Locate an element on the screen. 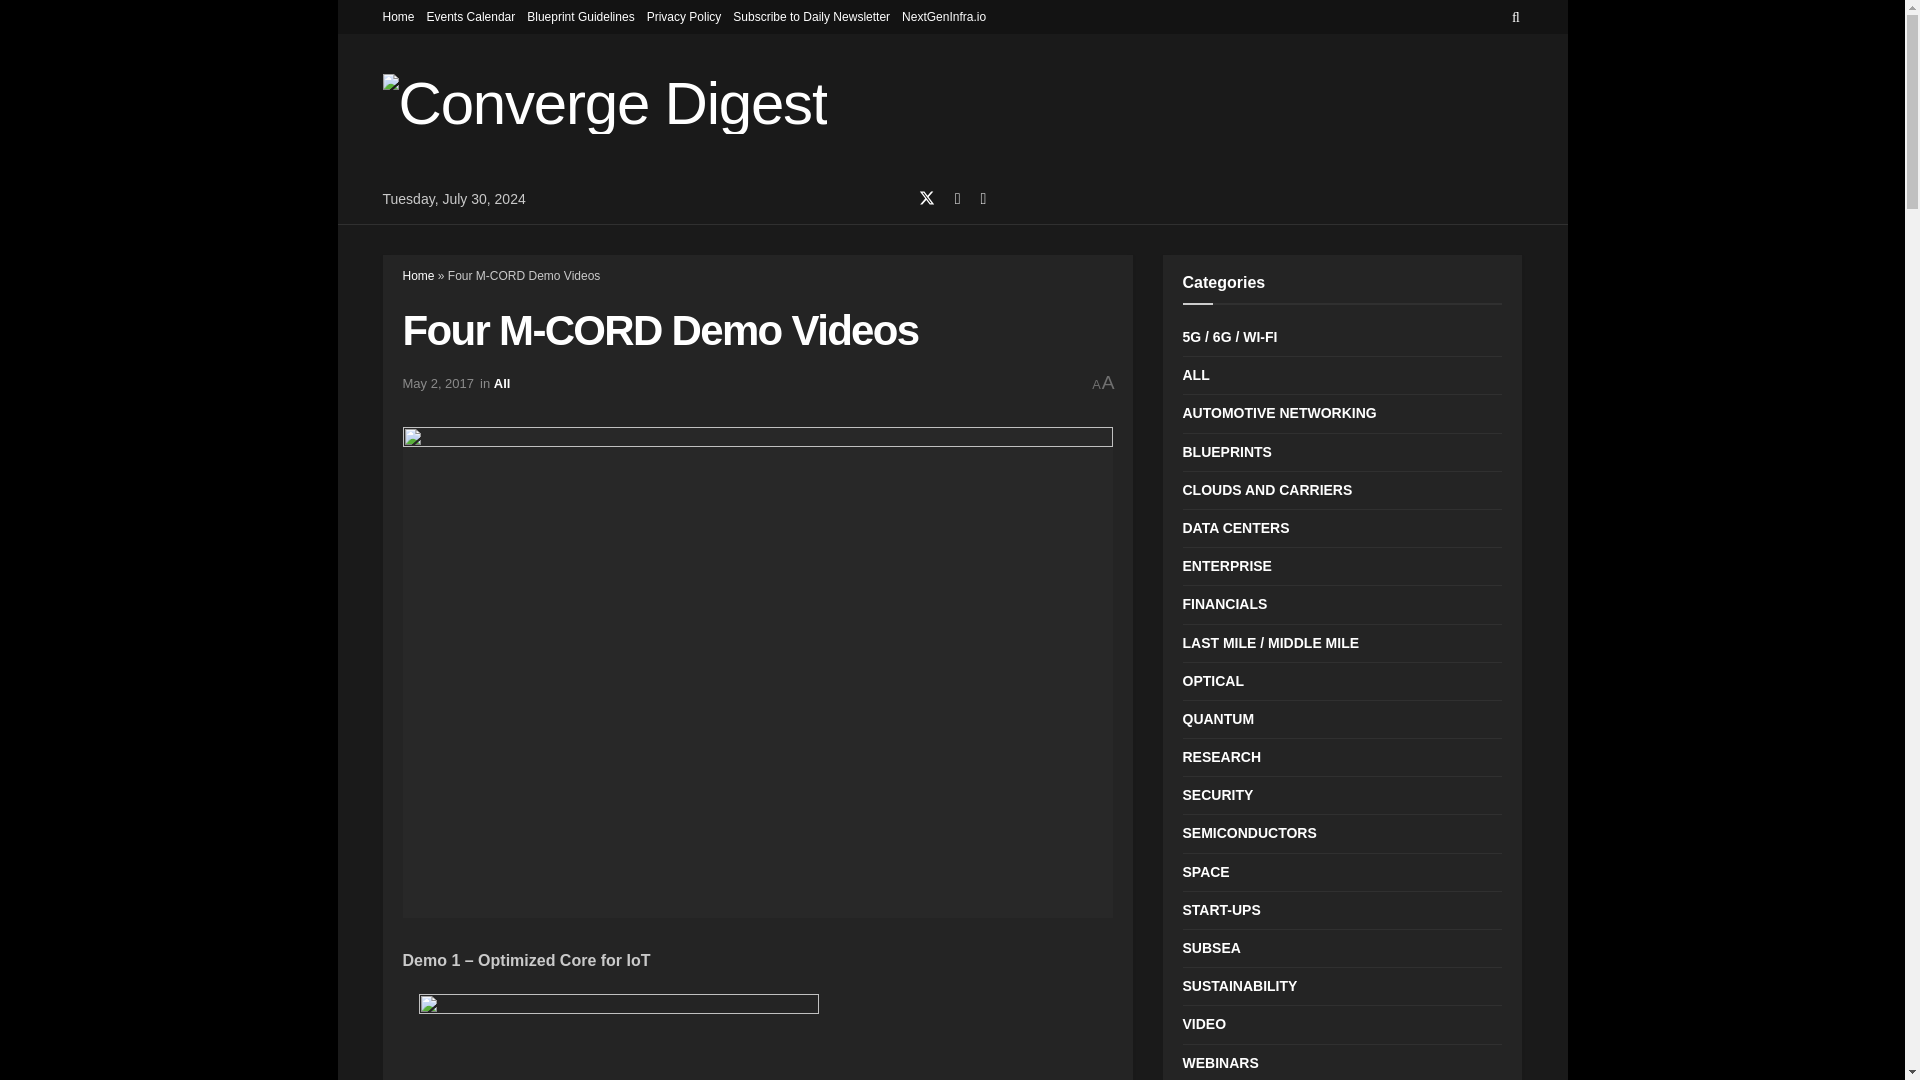 Image resolution: width=1920 pixels, height=1080 pixels. Blueprint Guidelines is located at coordinates (580, 16).